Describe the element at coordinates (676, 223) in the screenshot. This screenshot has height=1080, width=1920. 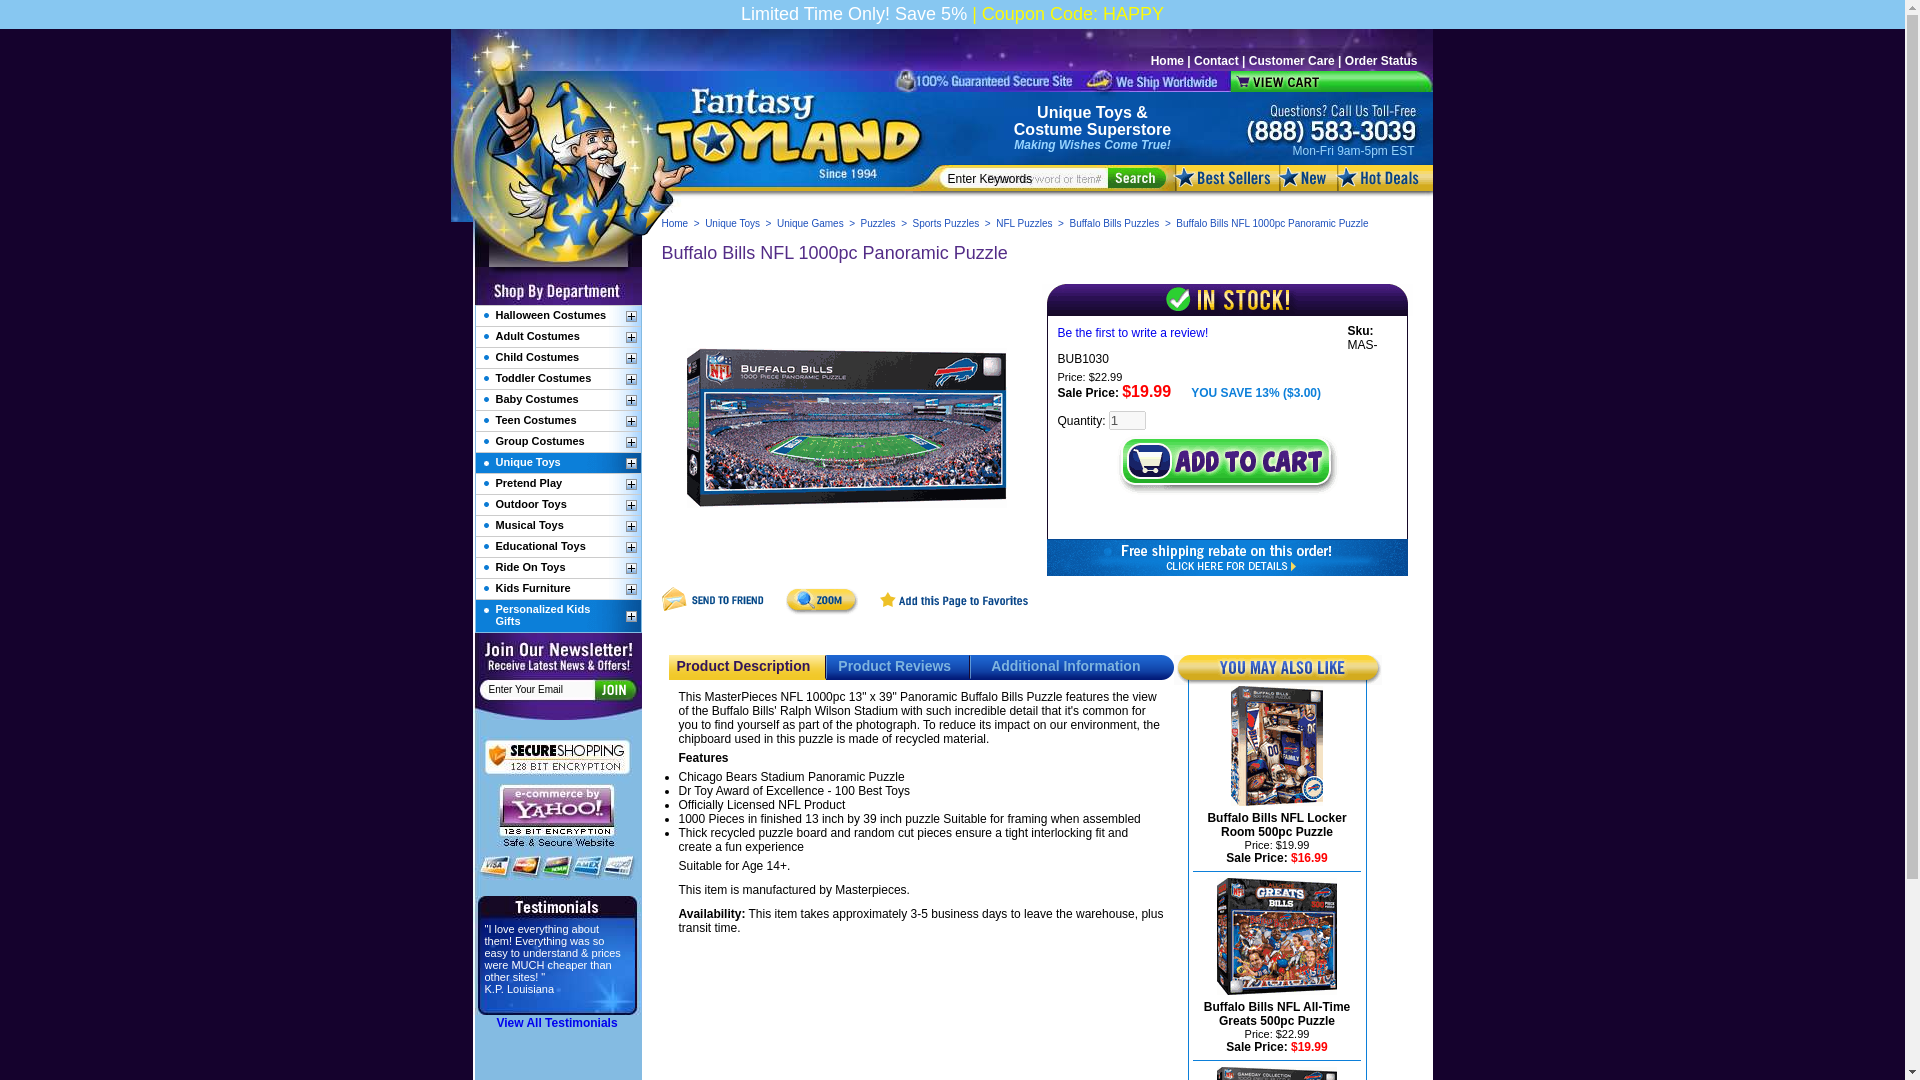
I see `Home` at that location.